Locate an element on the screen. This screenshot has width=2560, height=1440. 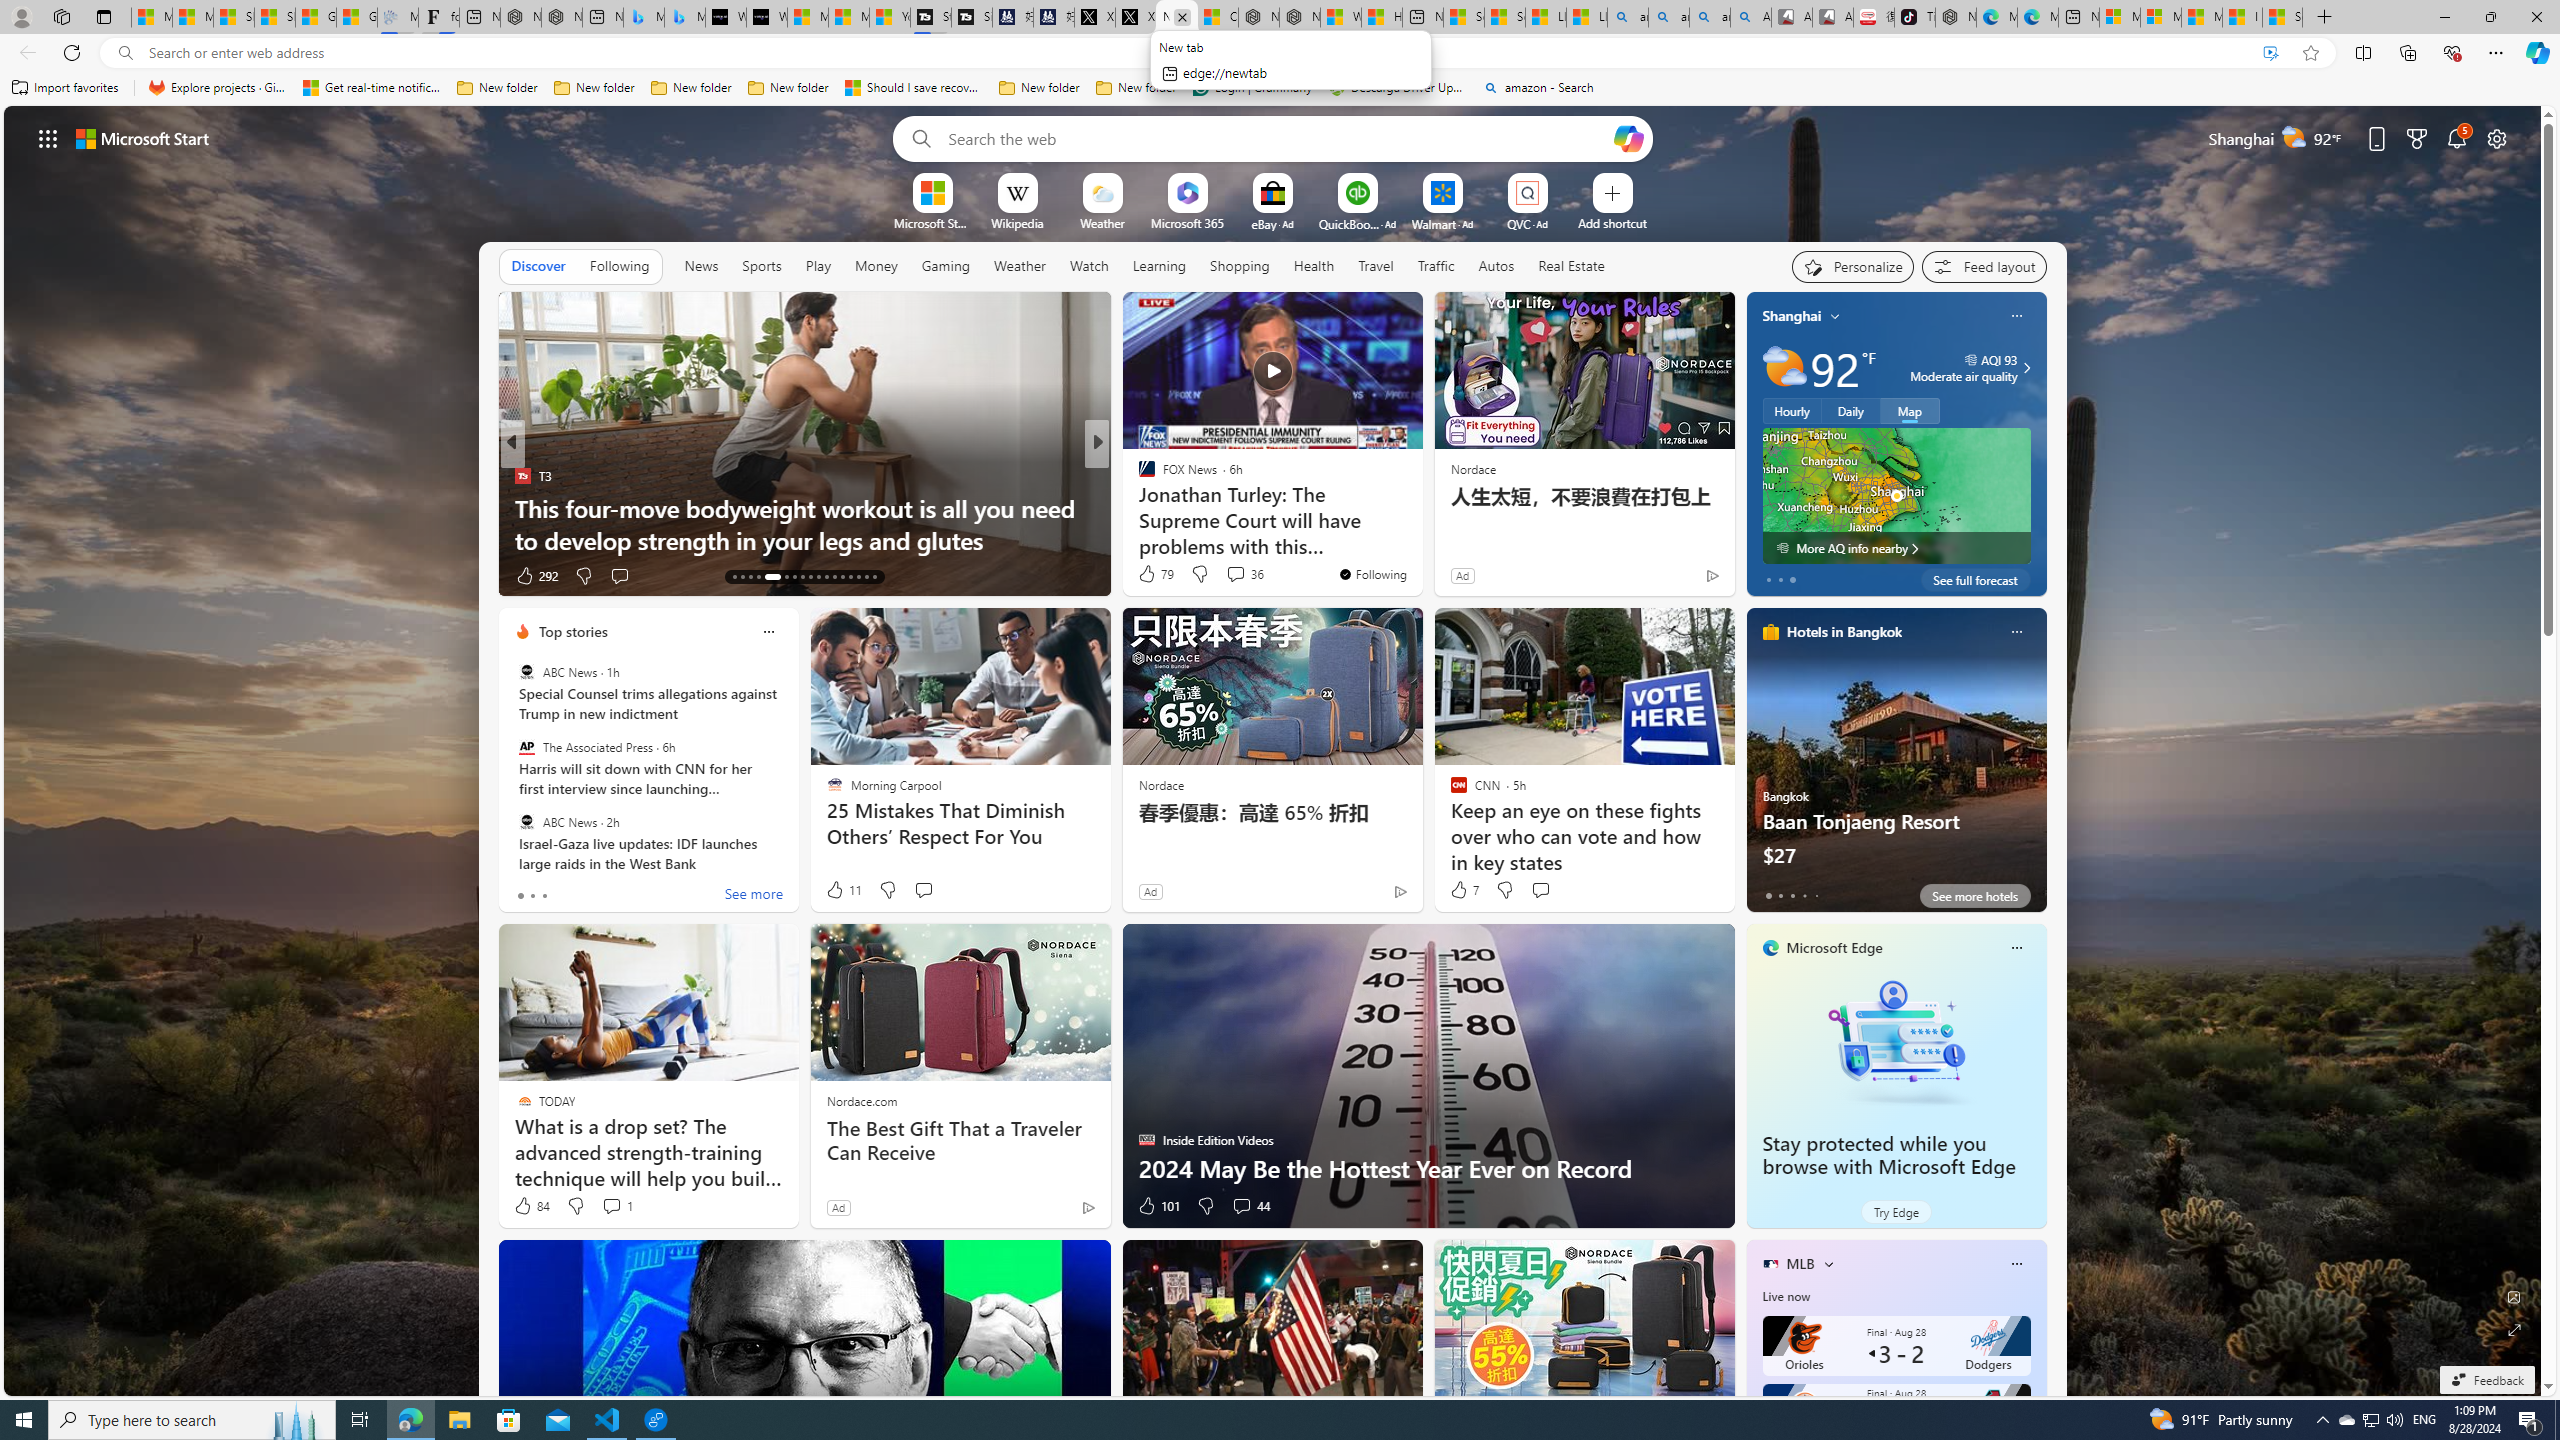
amazon - Search Images is located at coordinates (1710, 17).